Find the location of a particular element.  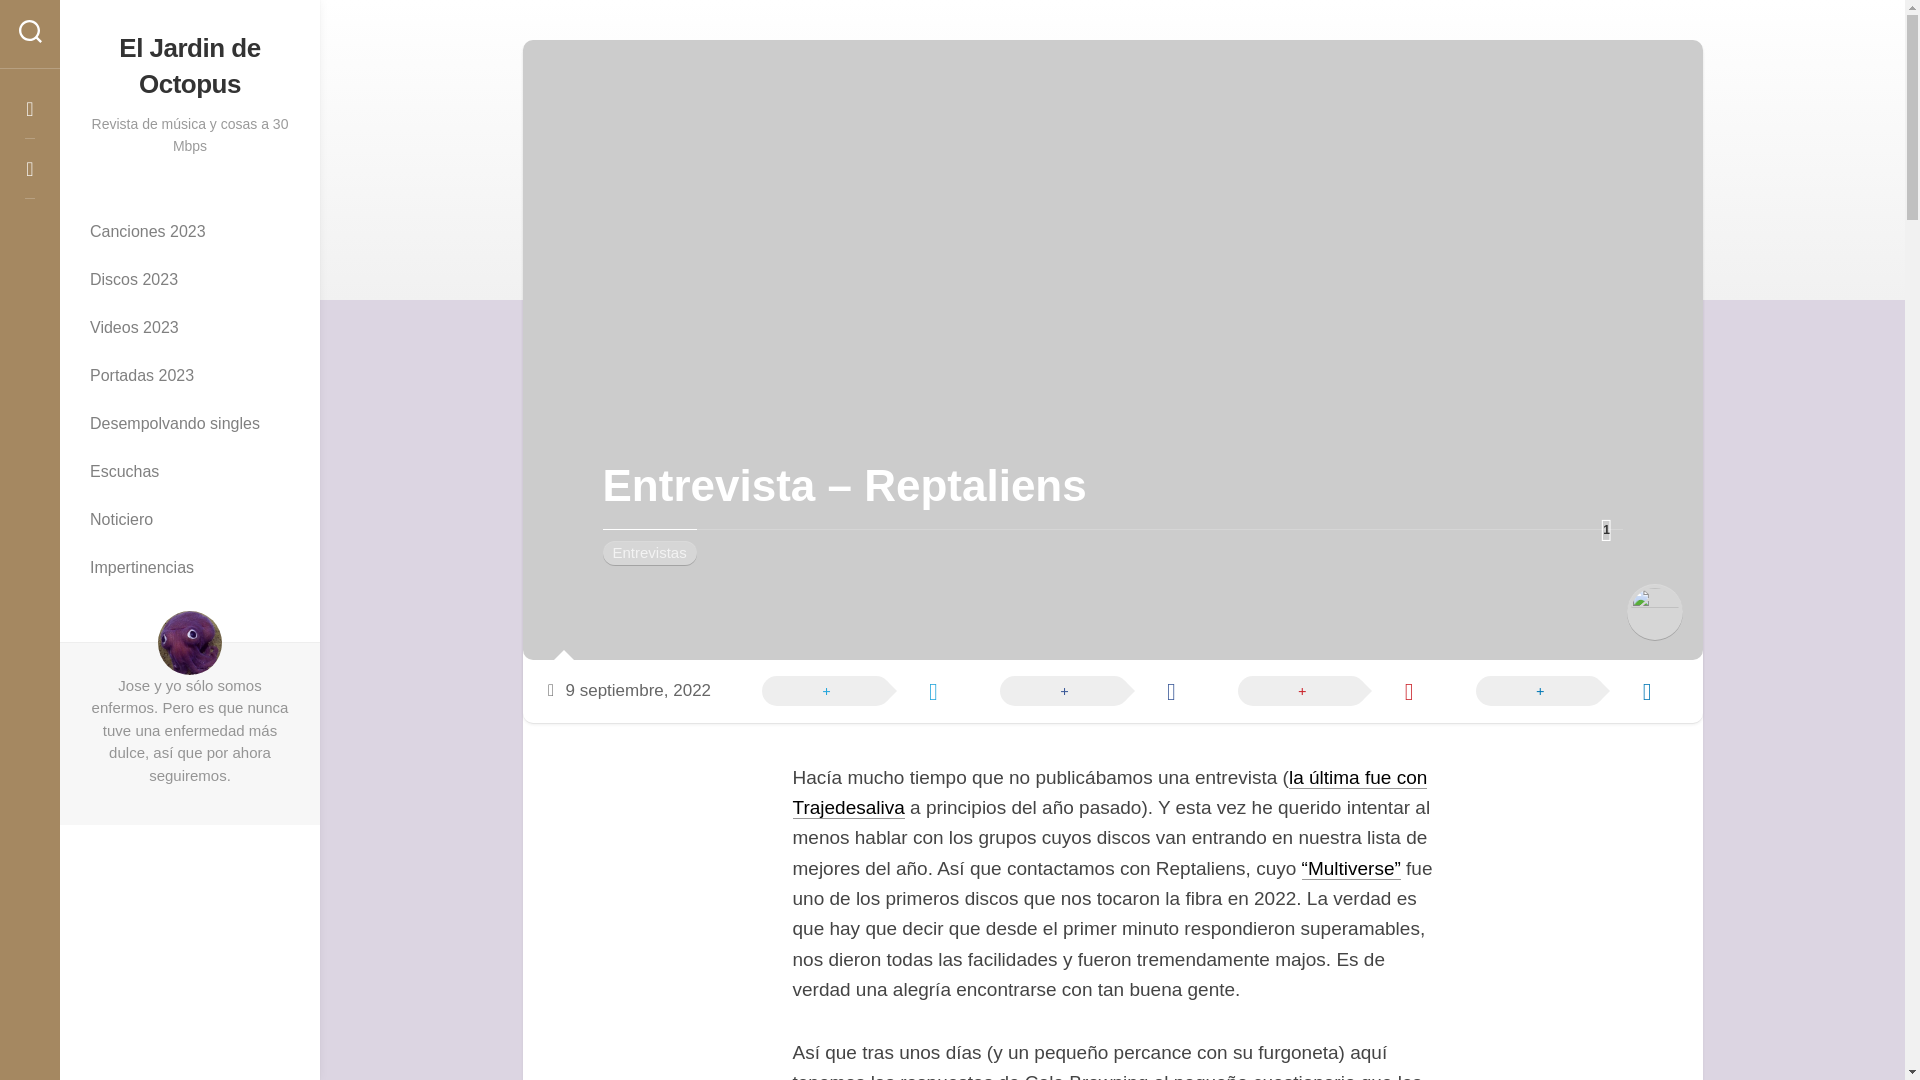

Discos 2023 is located at coordinates (190, 280).